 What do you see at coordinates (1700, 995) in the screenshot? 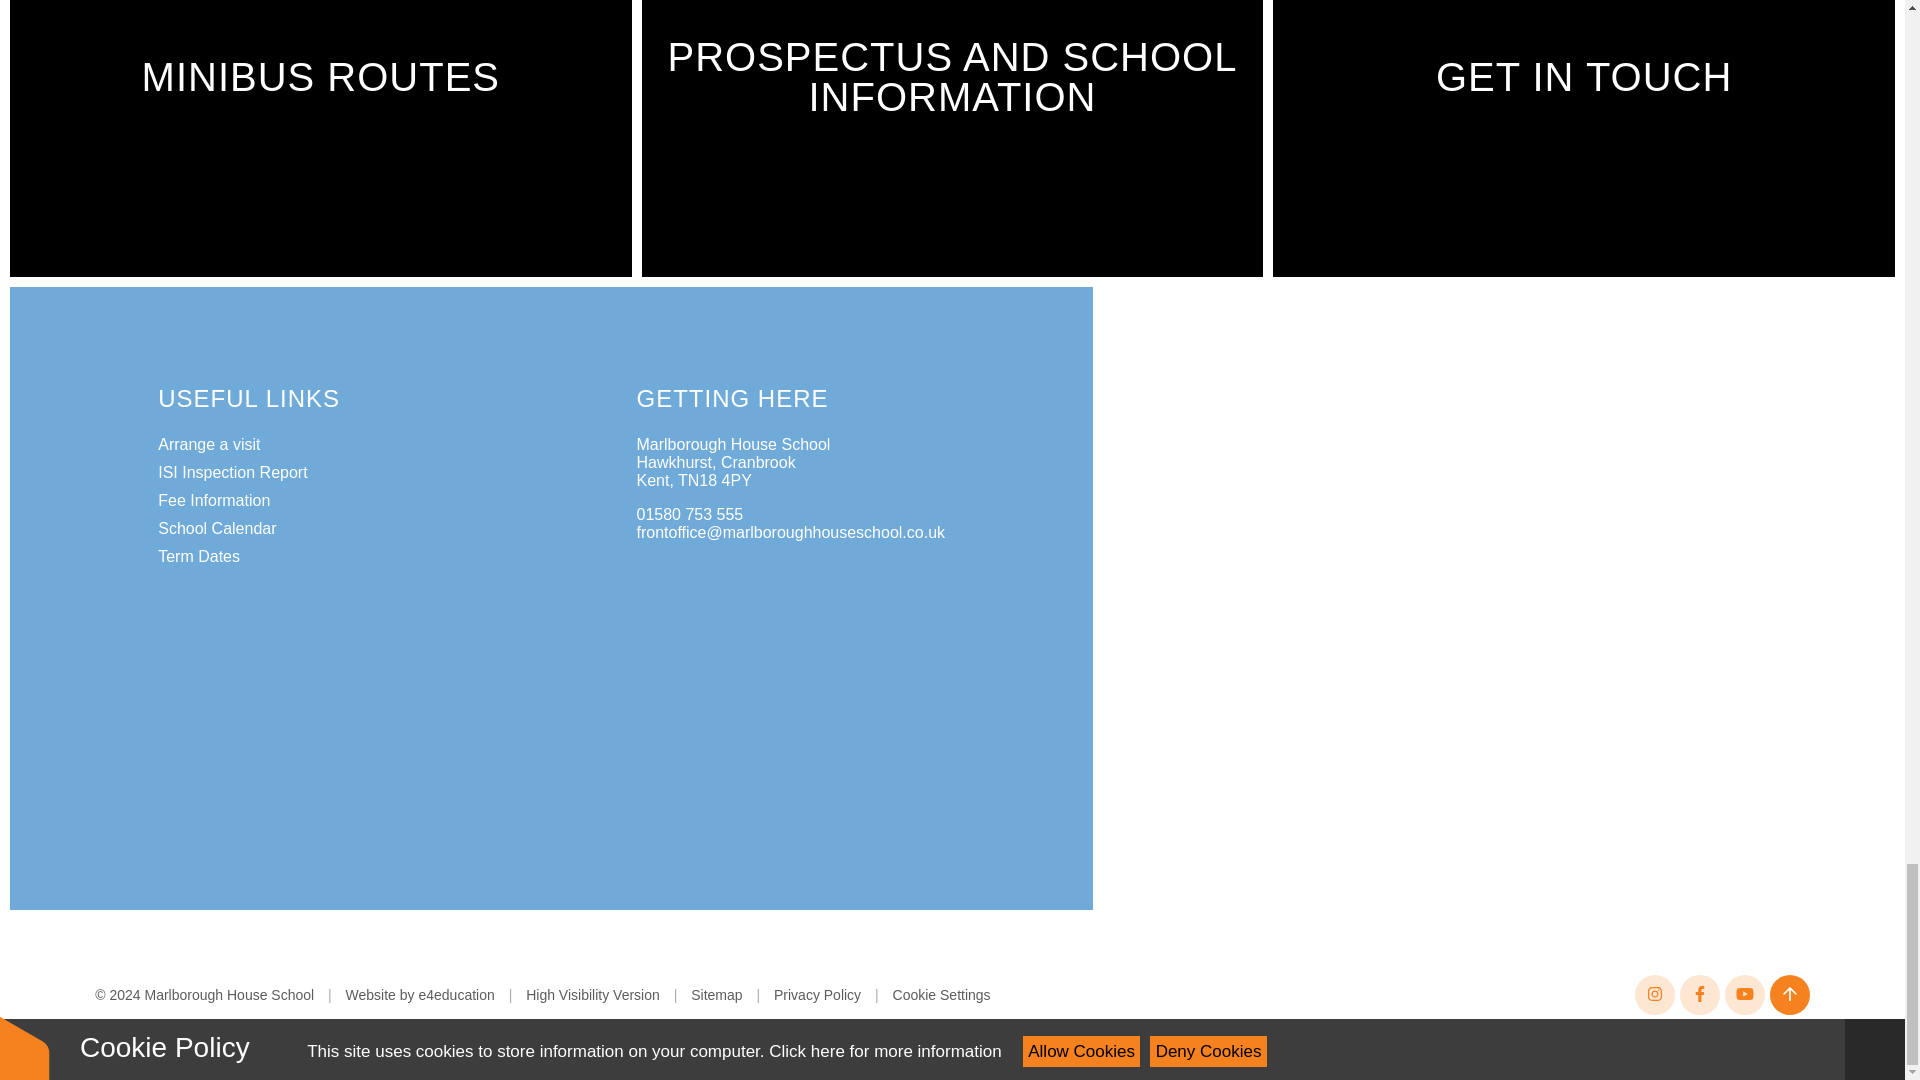
I see `Facebook` at bounding box center [1700, 995].